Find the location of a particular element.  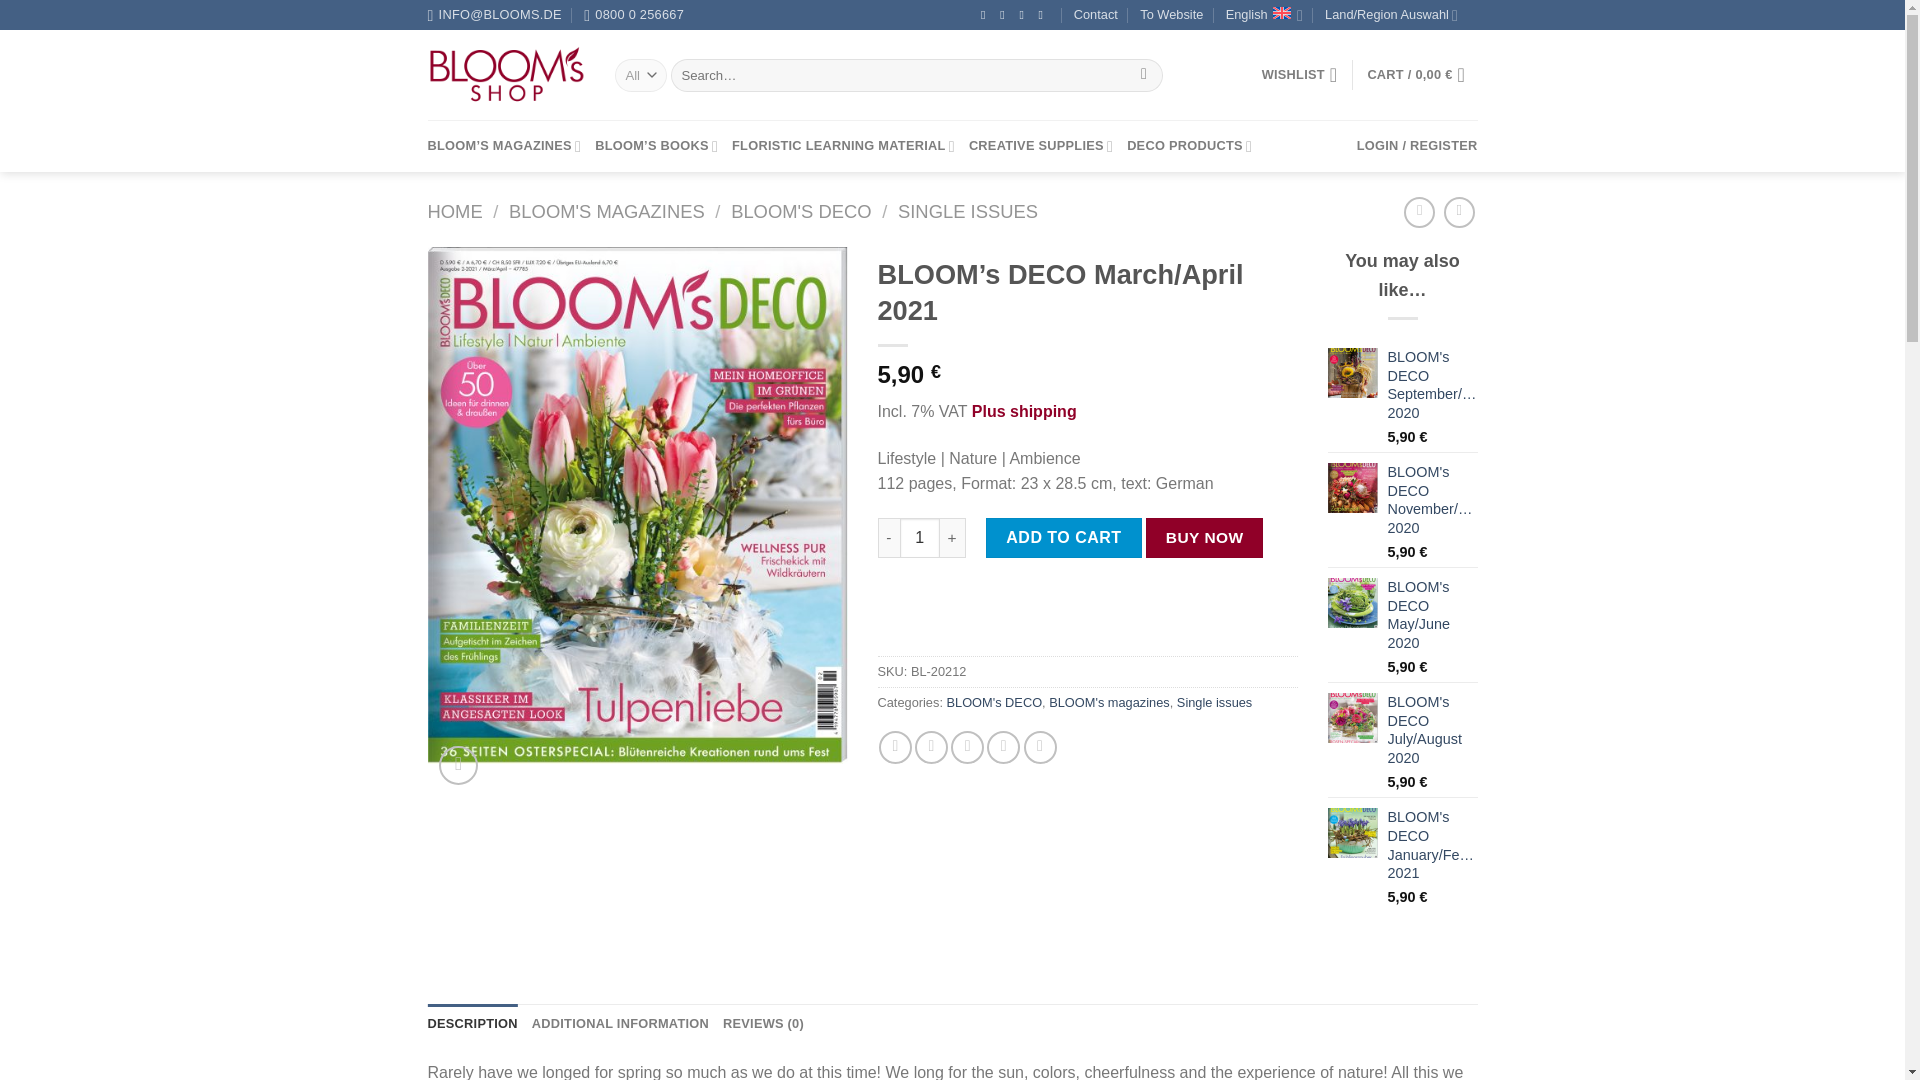

WISHLIST is located at coordinates (1300, 74).